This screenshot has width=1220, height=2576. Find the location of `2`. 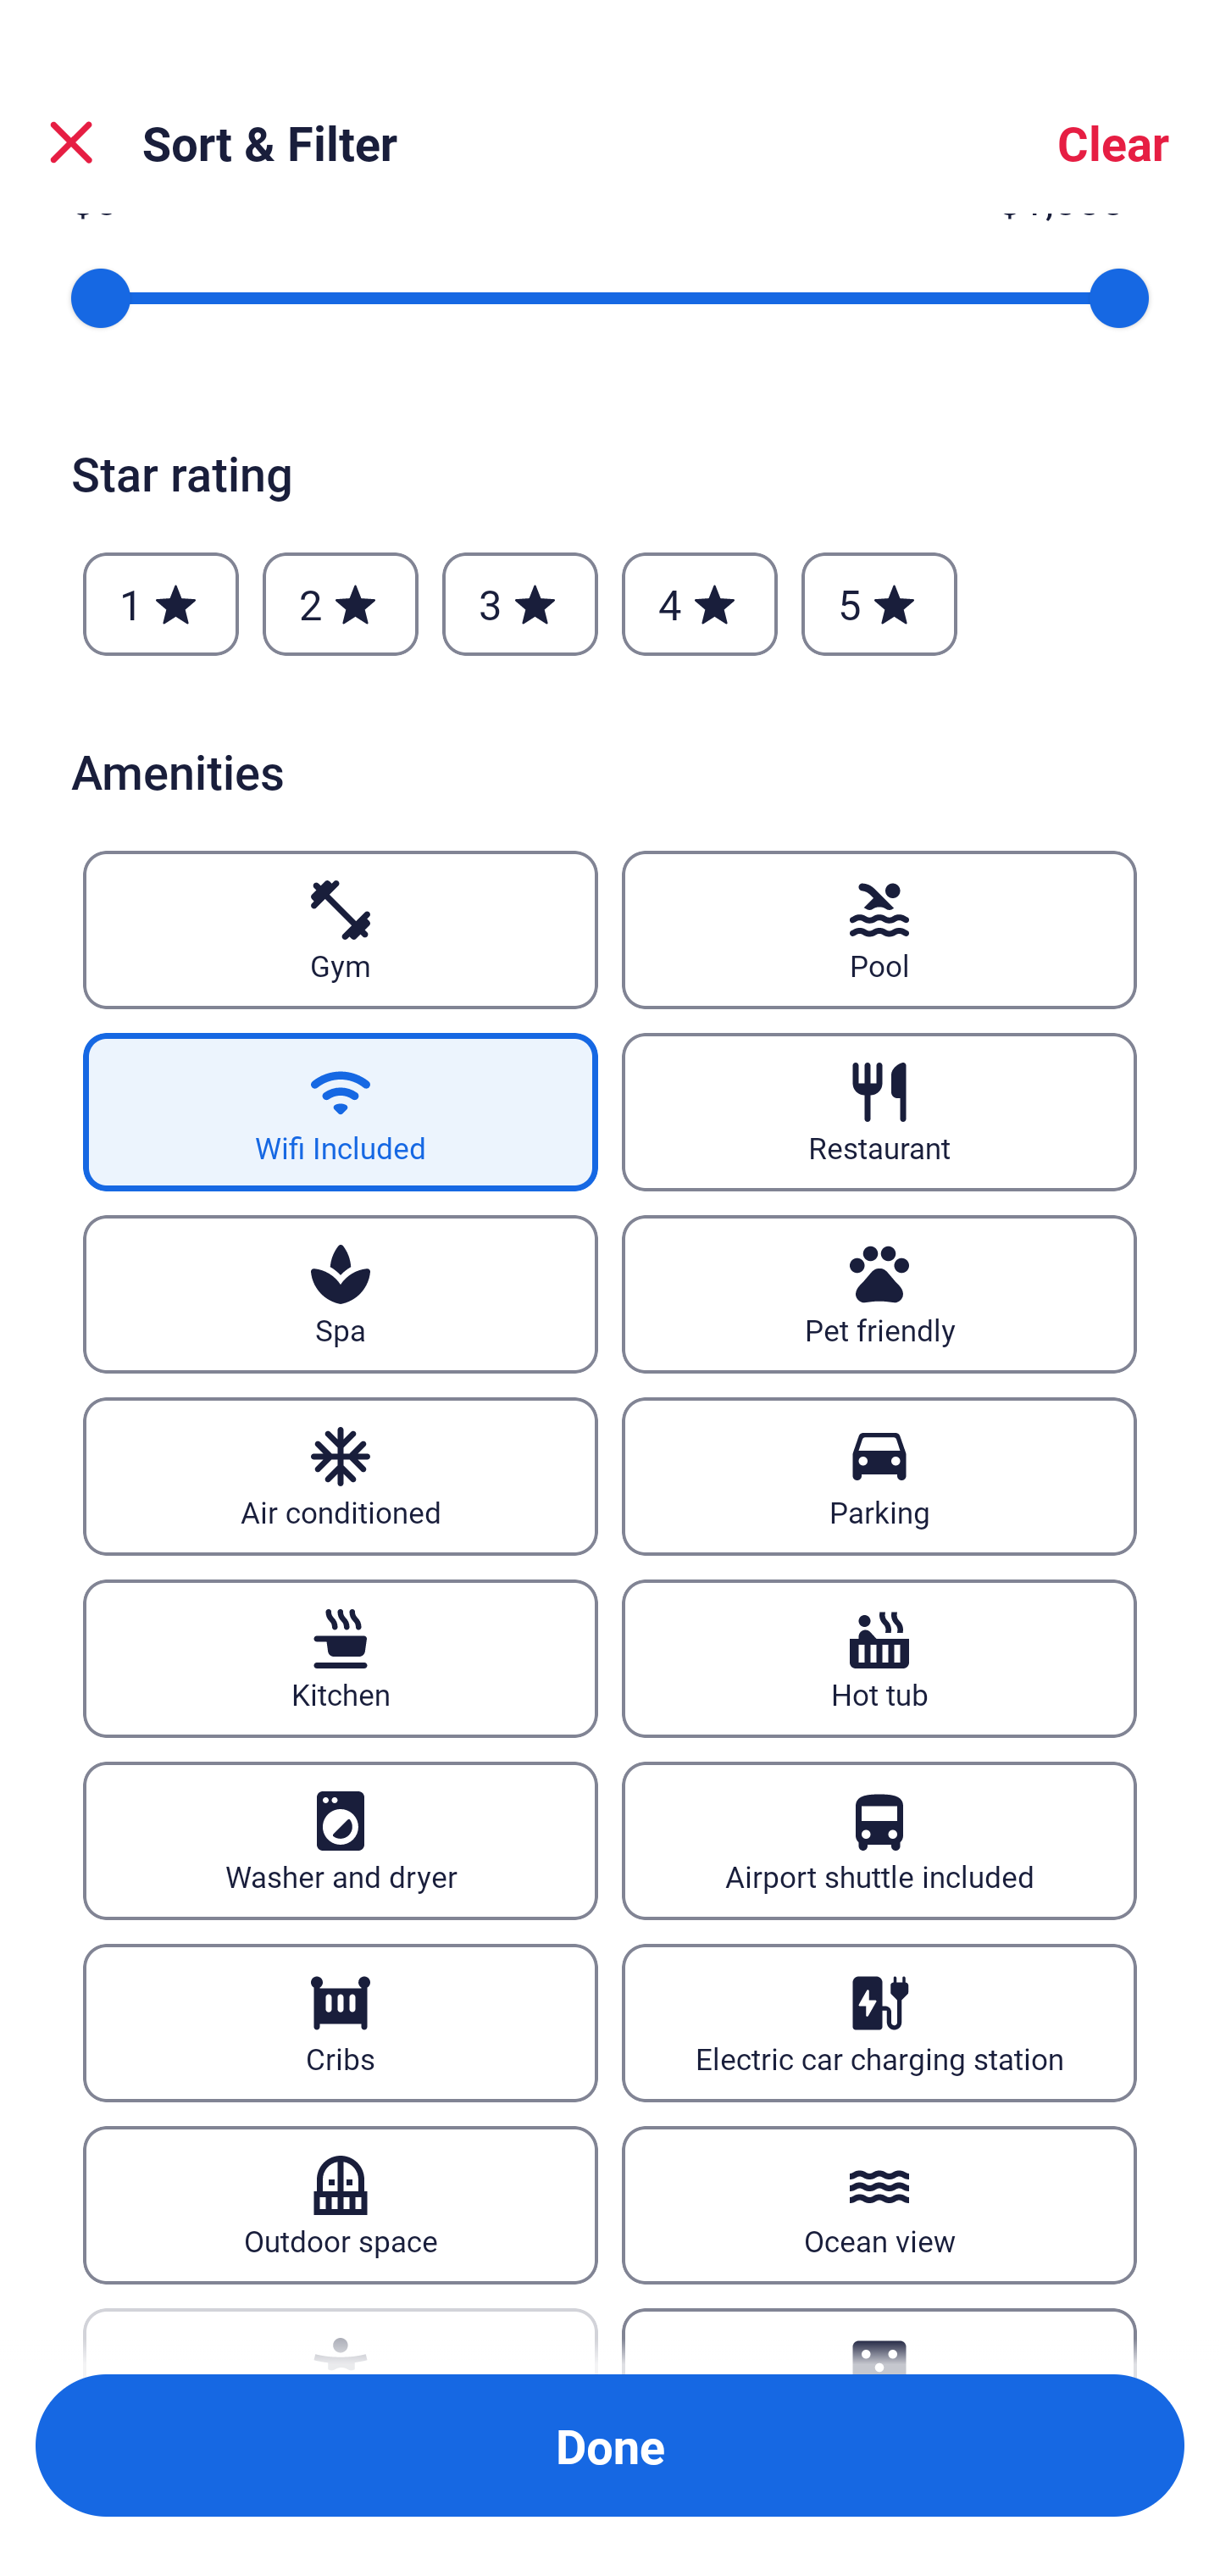

2 is located at coordinates (340, 603).